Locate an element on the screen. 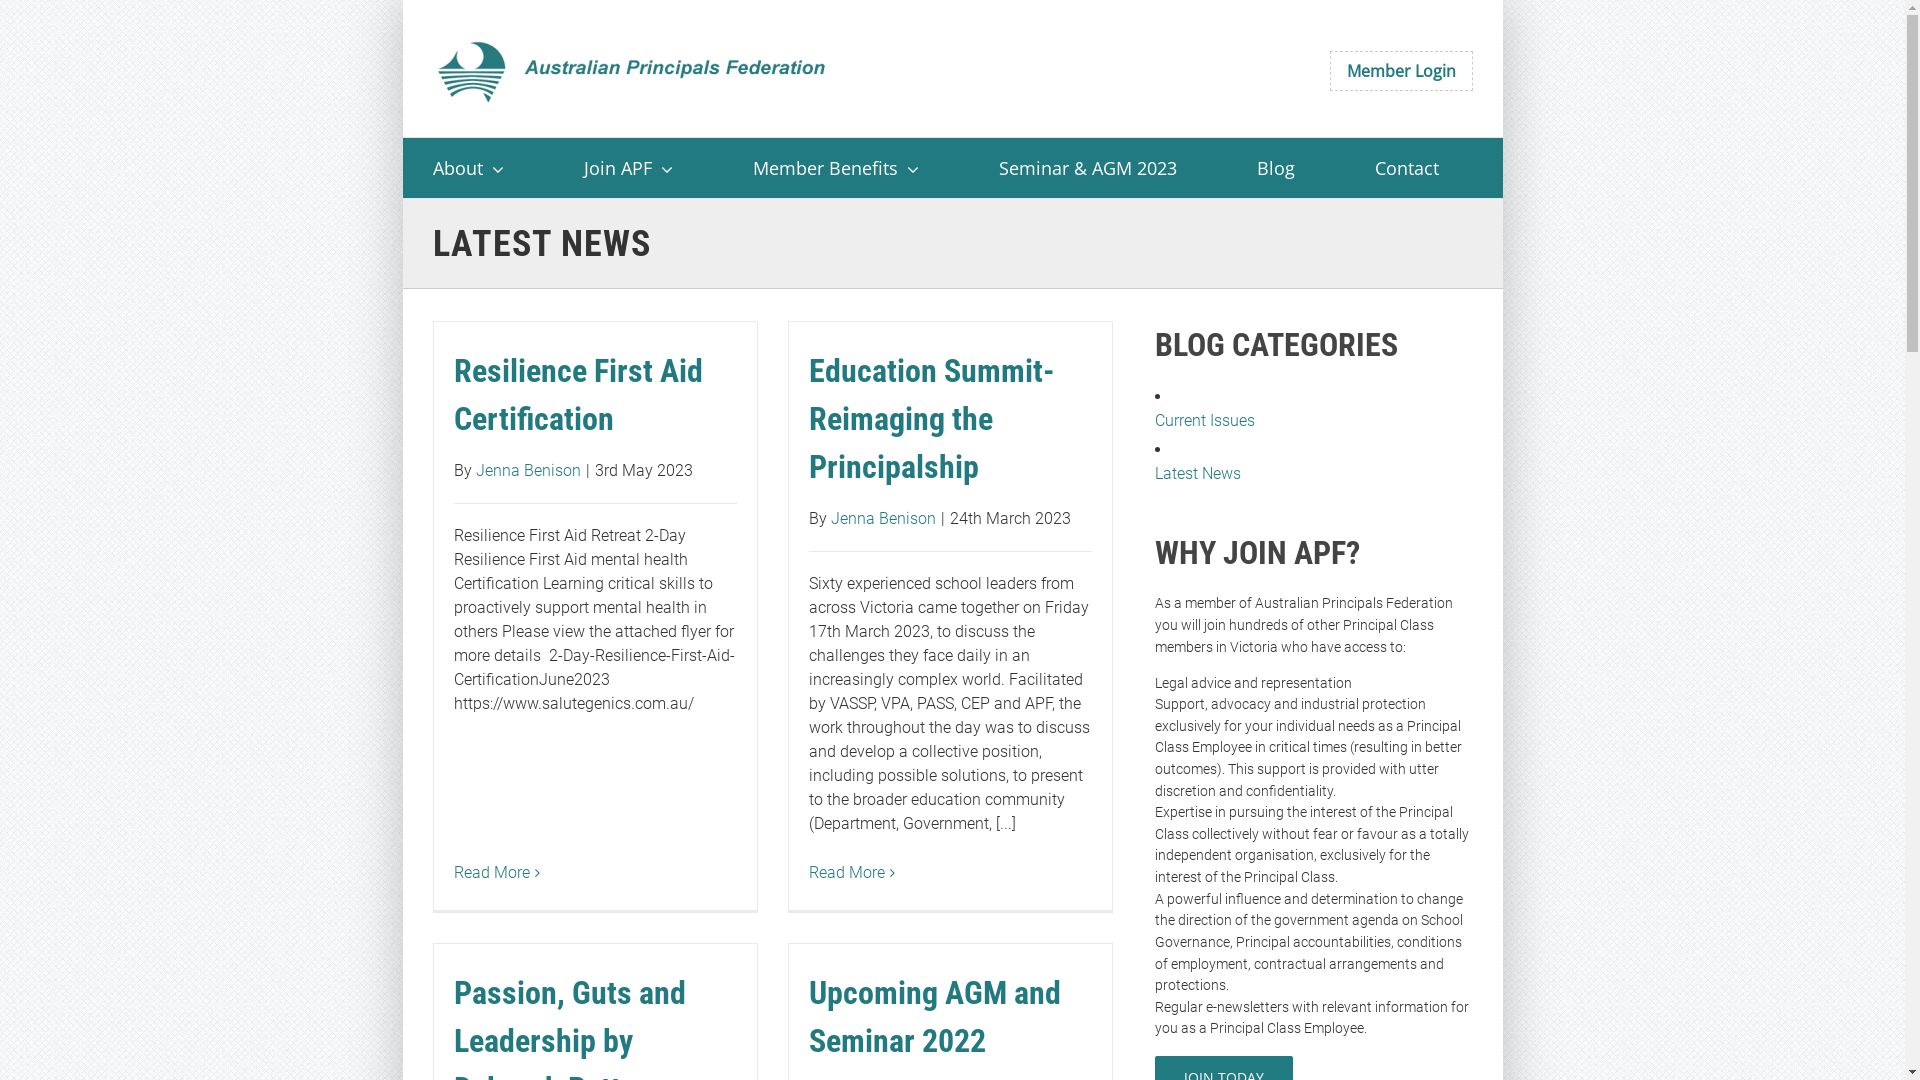 This screenshot has width=1920, height=1080. About is located at coordinates (468, 168).